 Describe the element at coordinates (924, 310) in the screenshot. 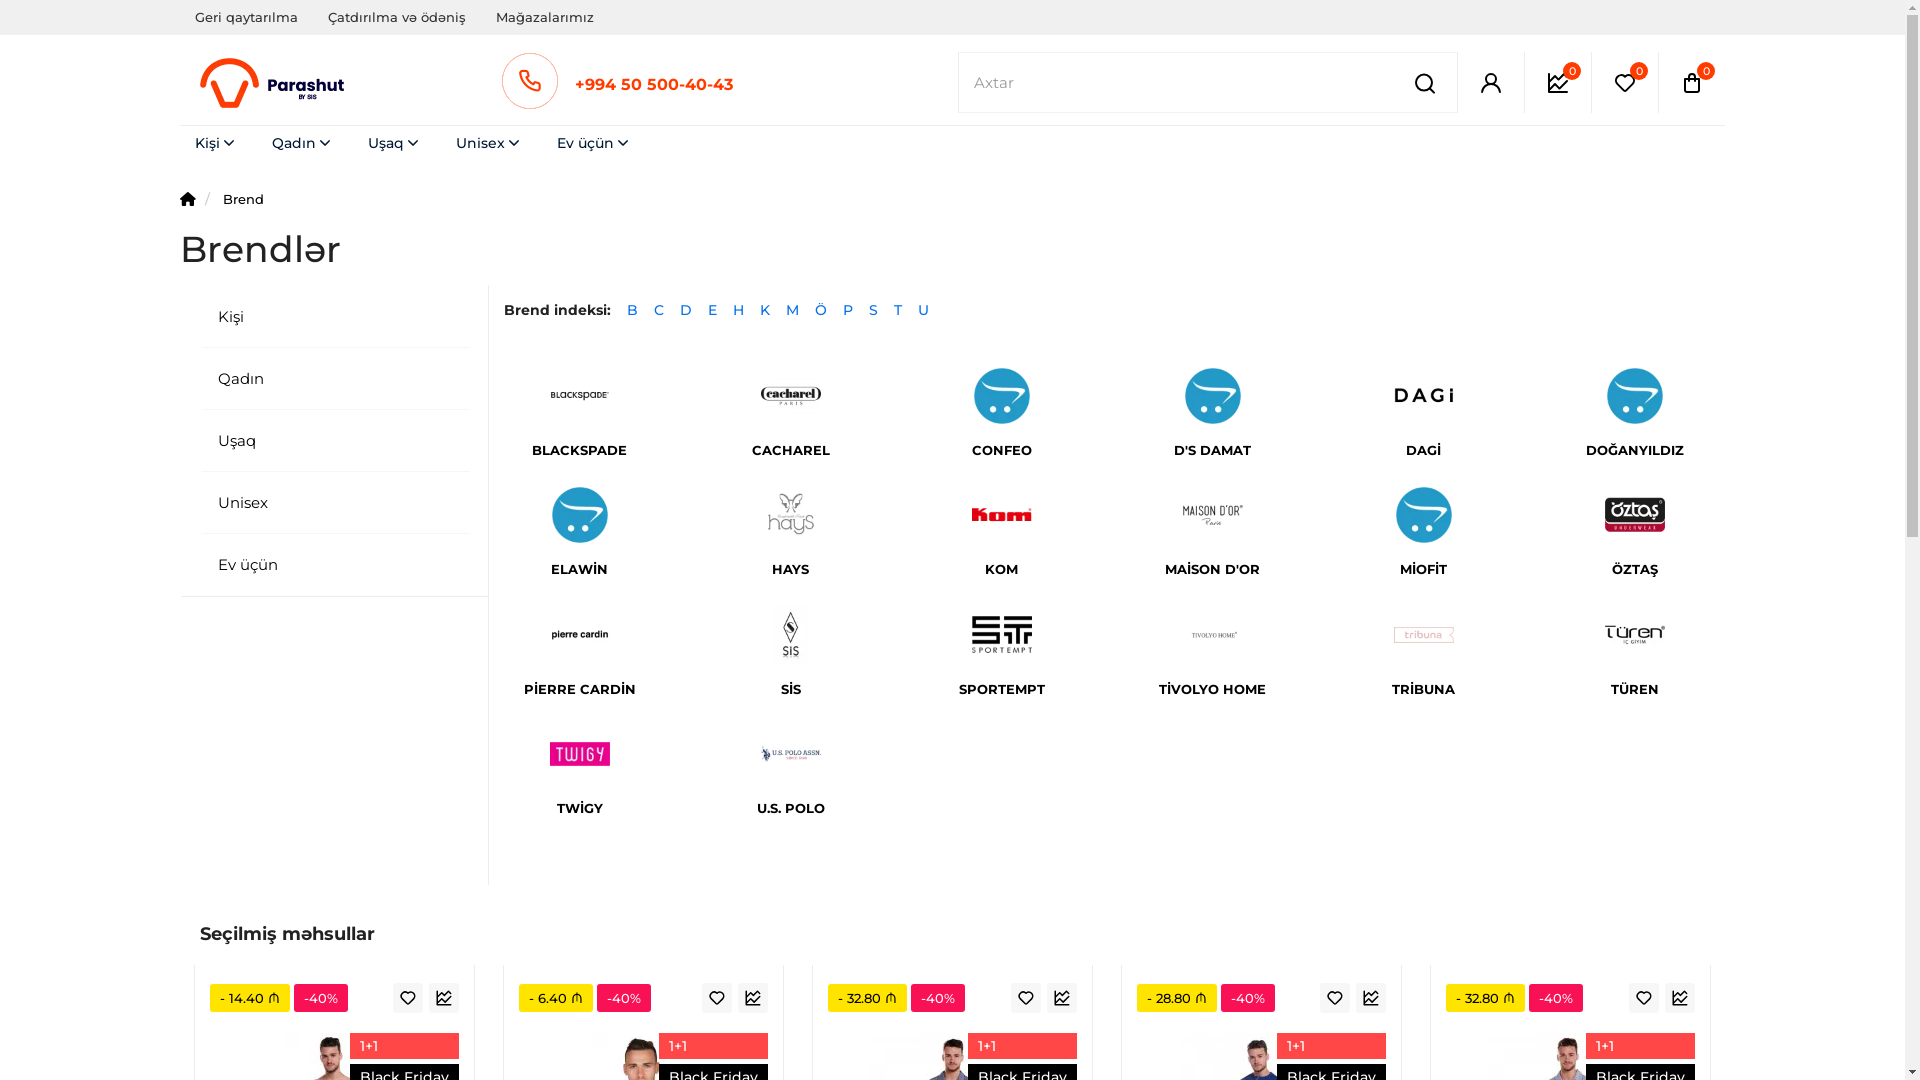

I see `U` at that location.